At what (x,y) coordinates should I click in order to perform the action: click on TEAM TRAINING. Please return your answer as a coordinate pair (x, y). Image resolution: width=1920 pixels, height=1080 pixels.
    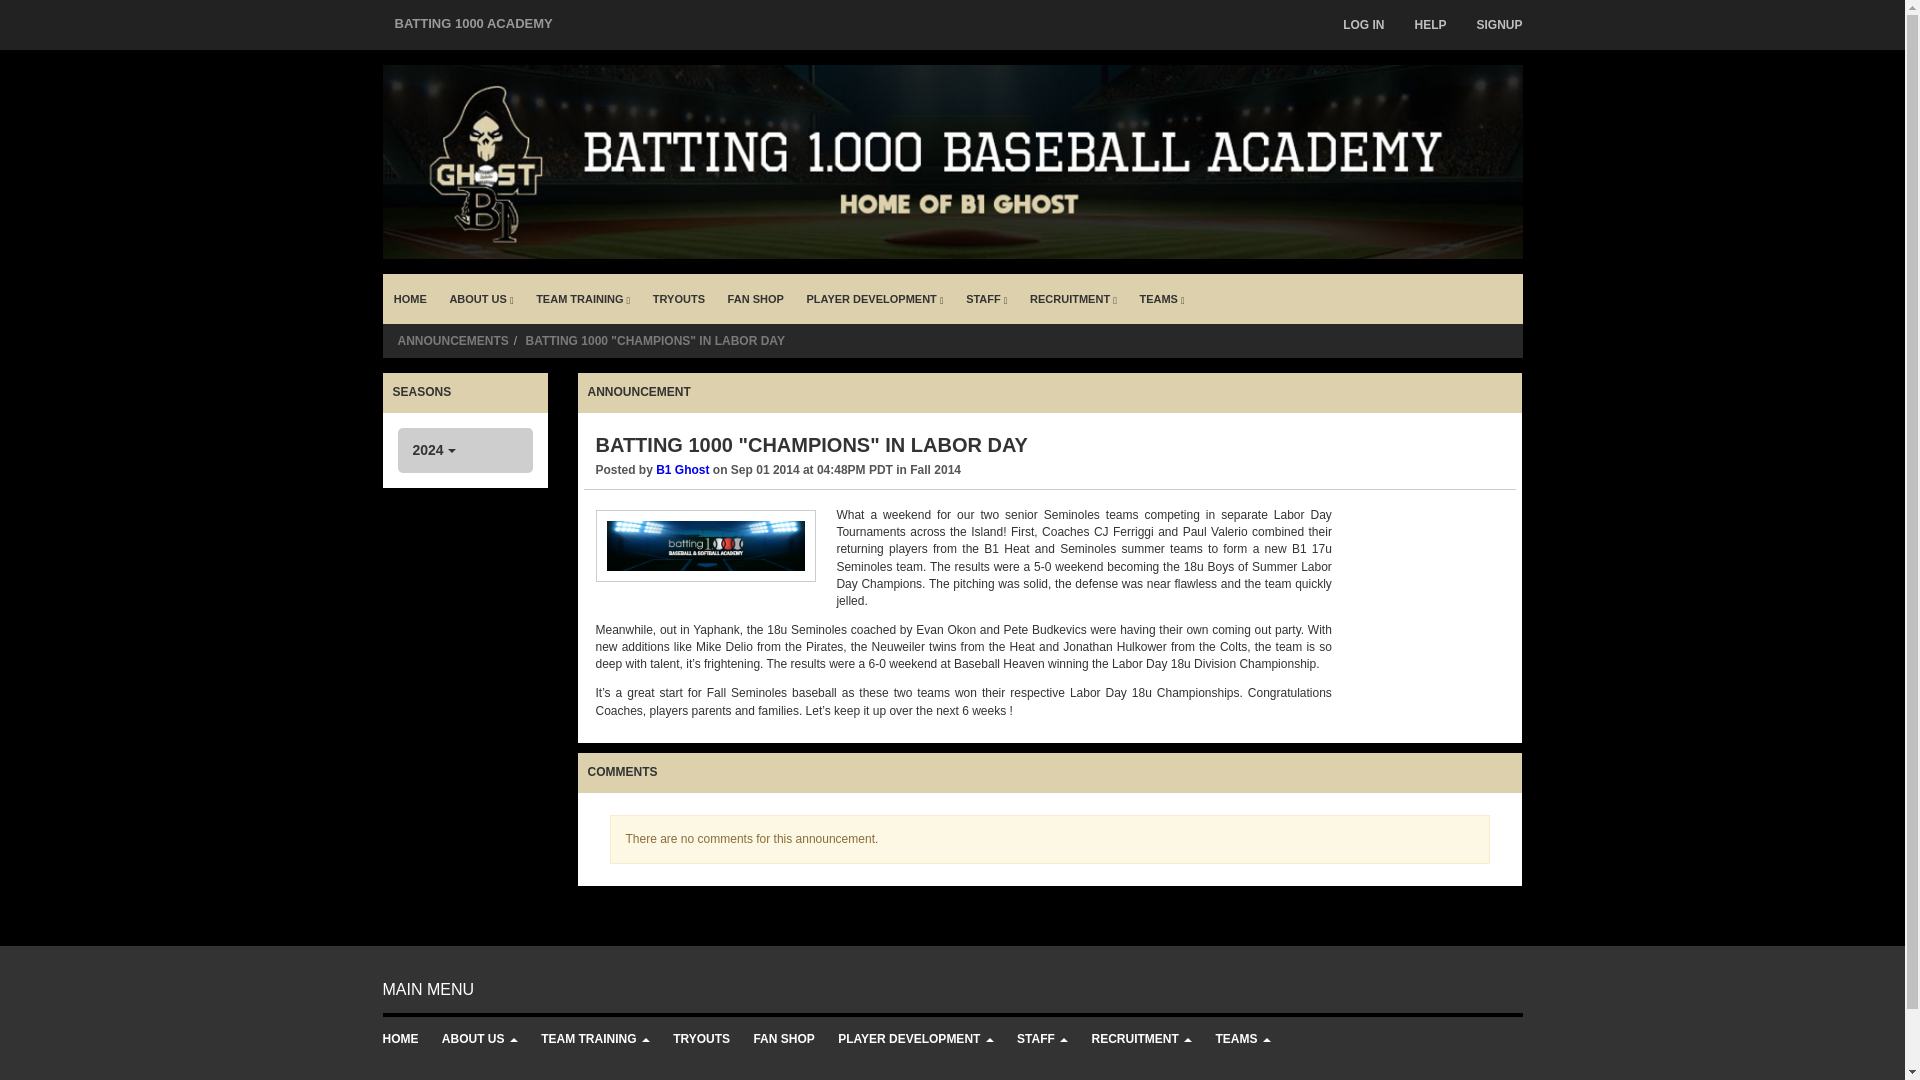
    Looking at the image, I should click on (582, 299).